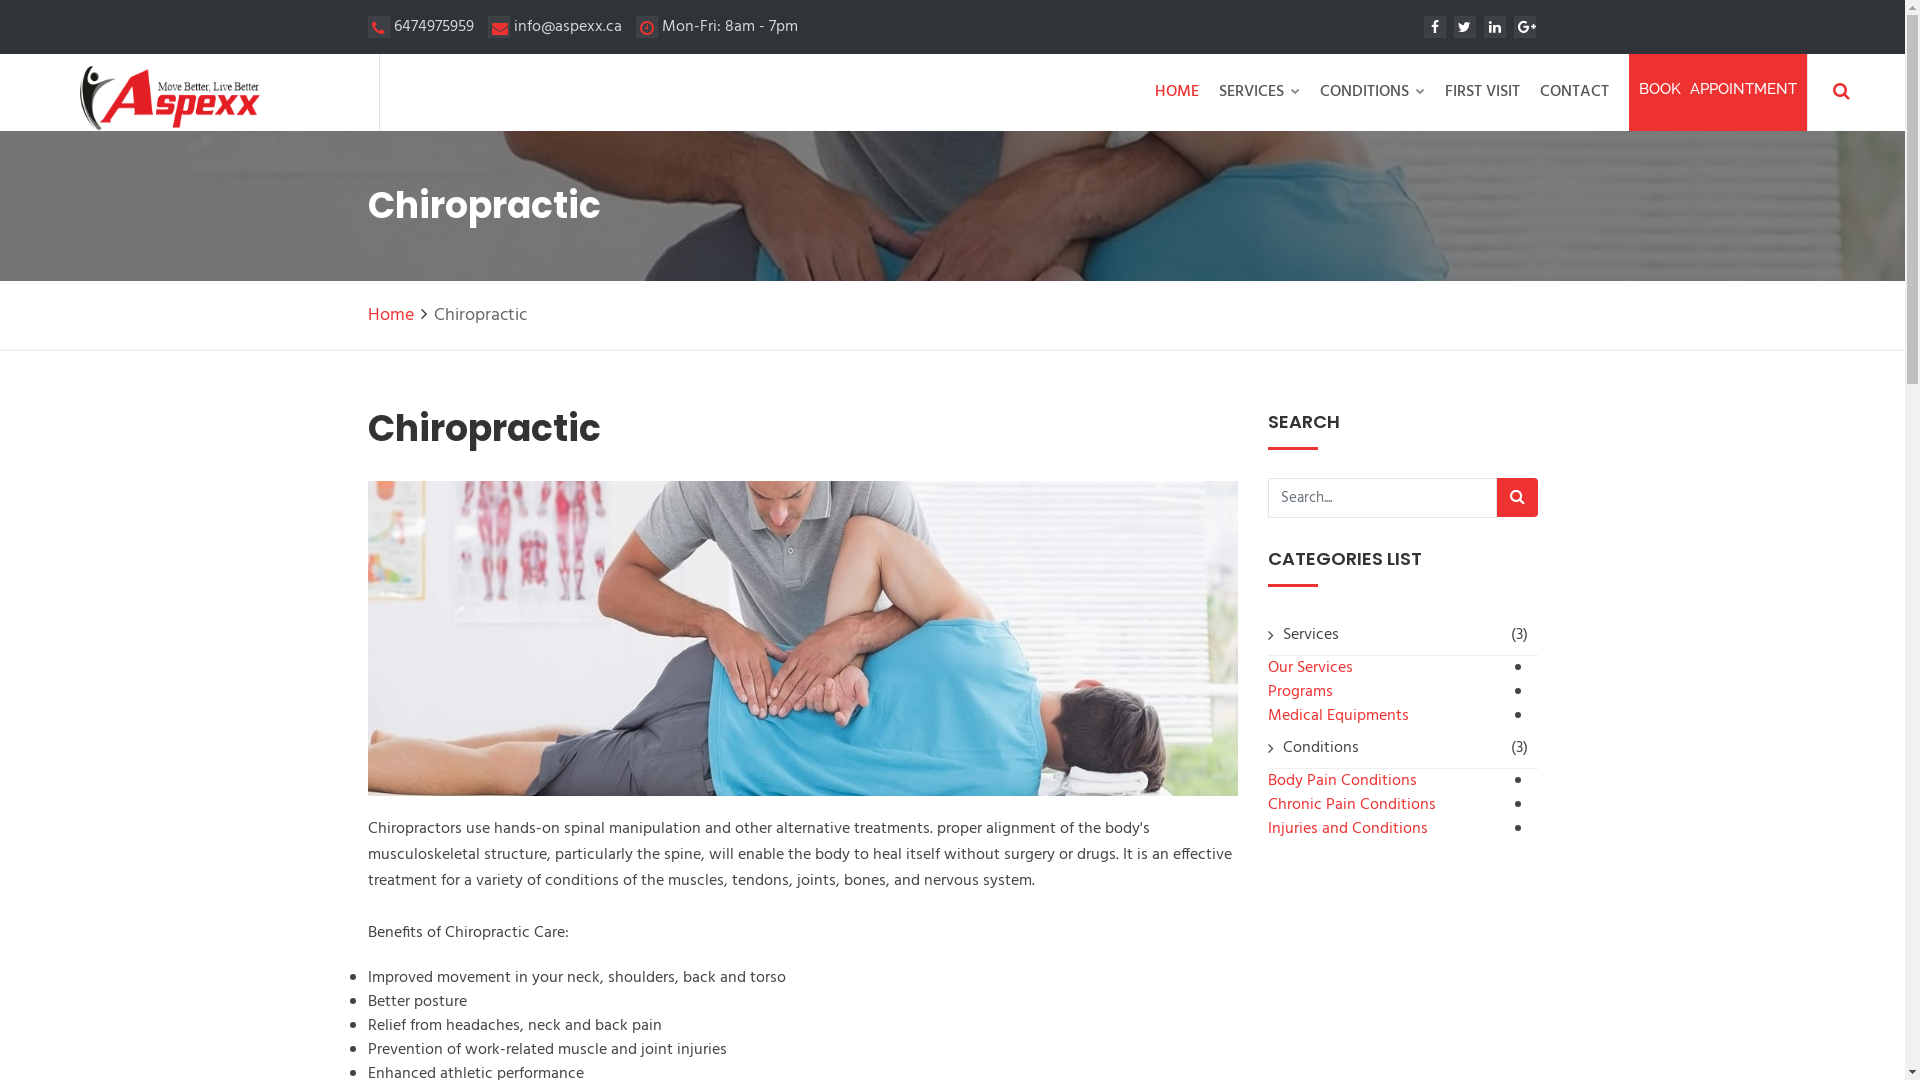  I want to click on Chronic Pain Conditions, so click(1352, 805).